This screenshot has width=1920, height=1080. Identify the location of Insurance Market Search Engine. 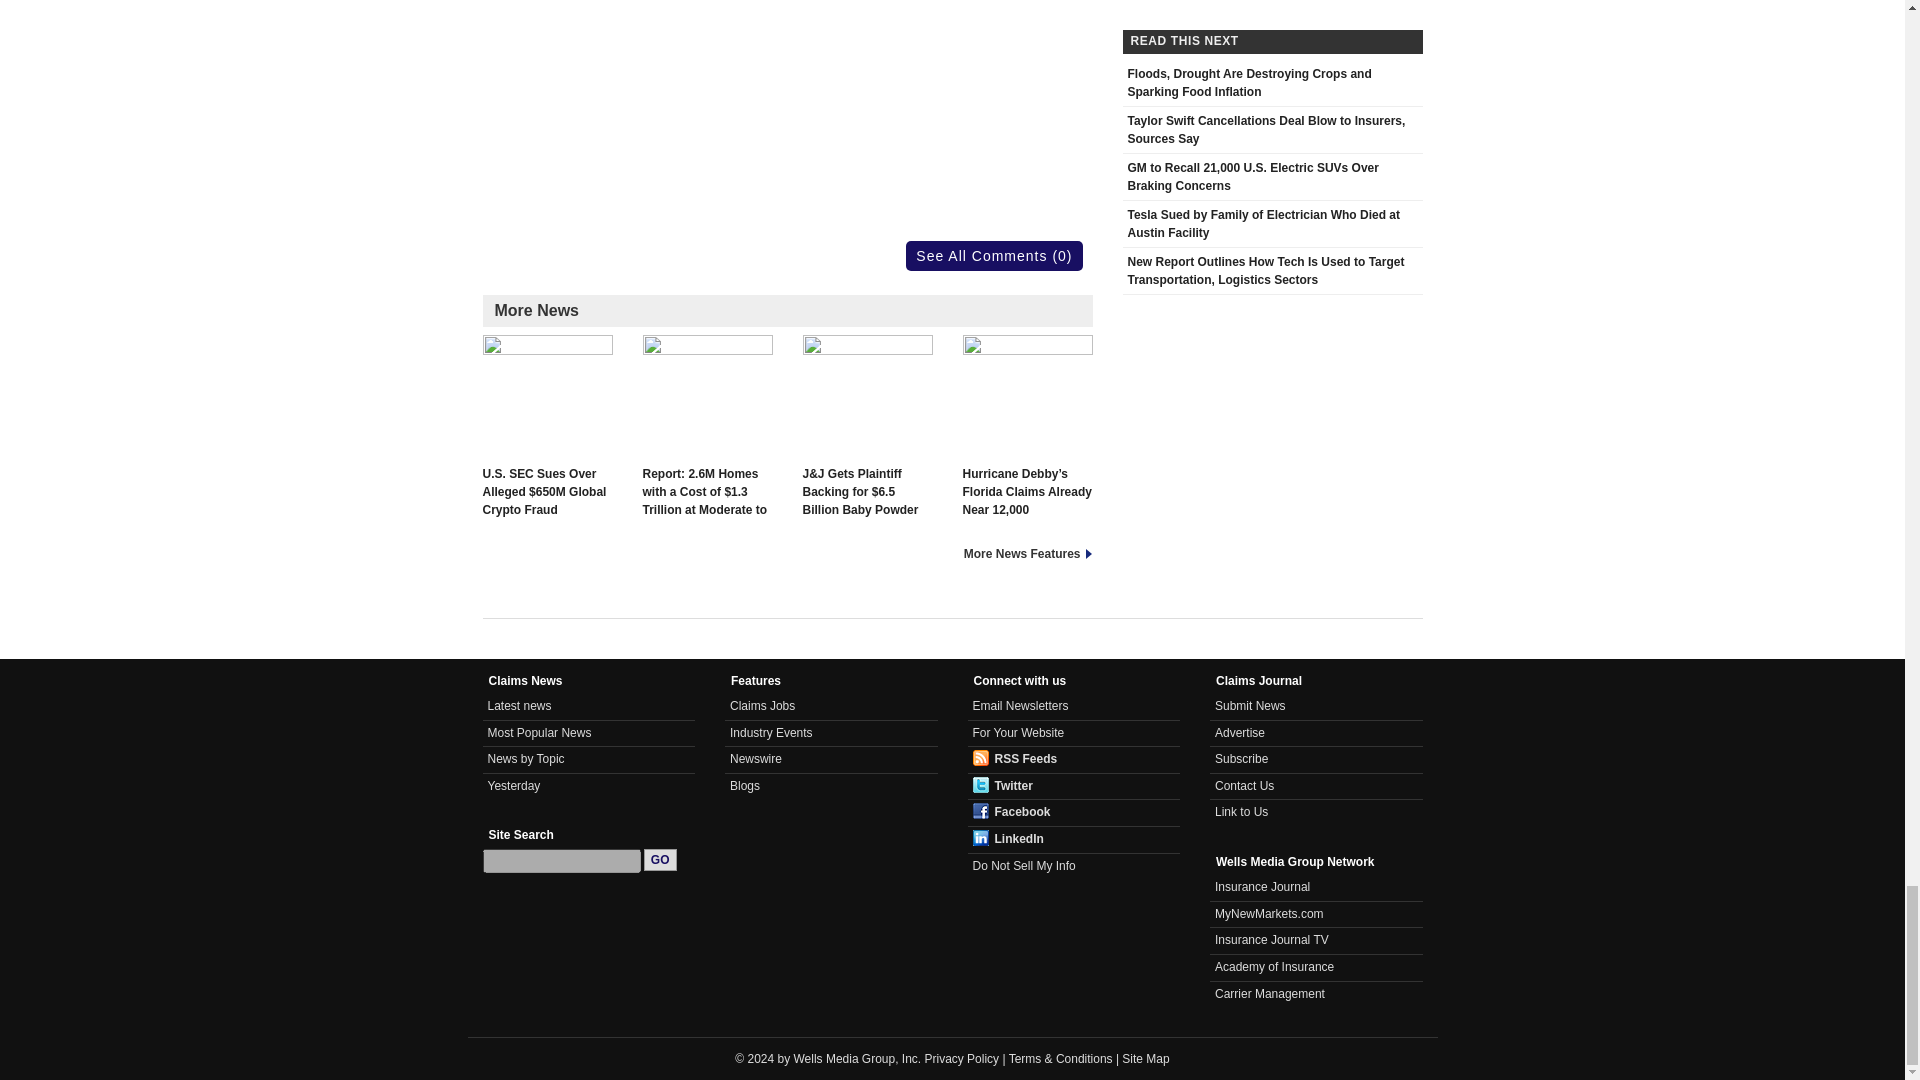
(1270, 914).